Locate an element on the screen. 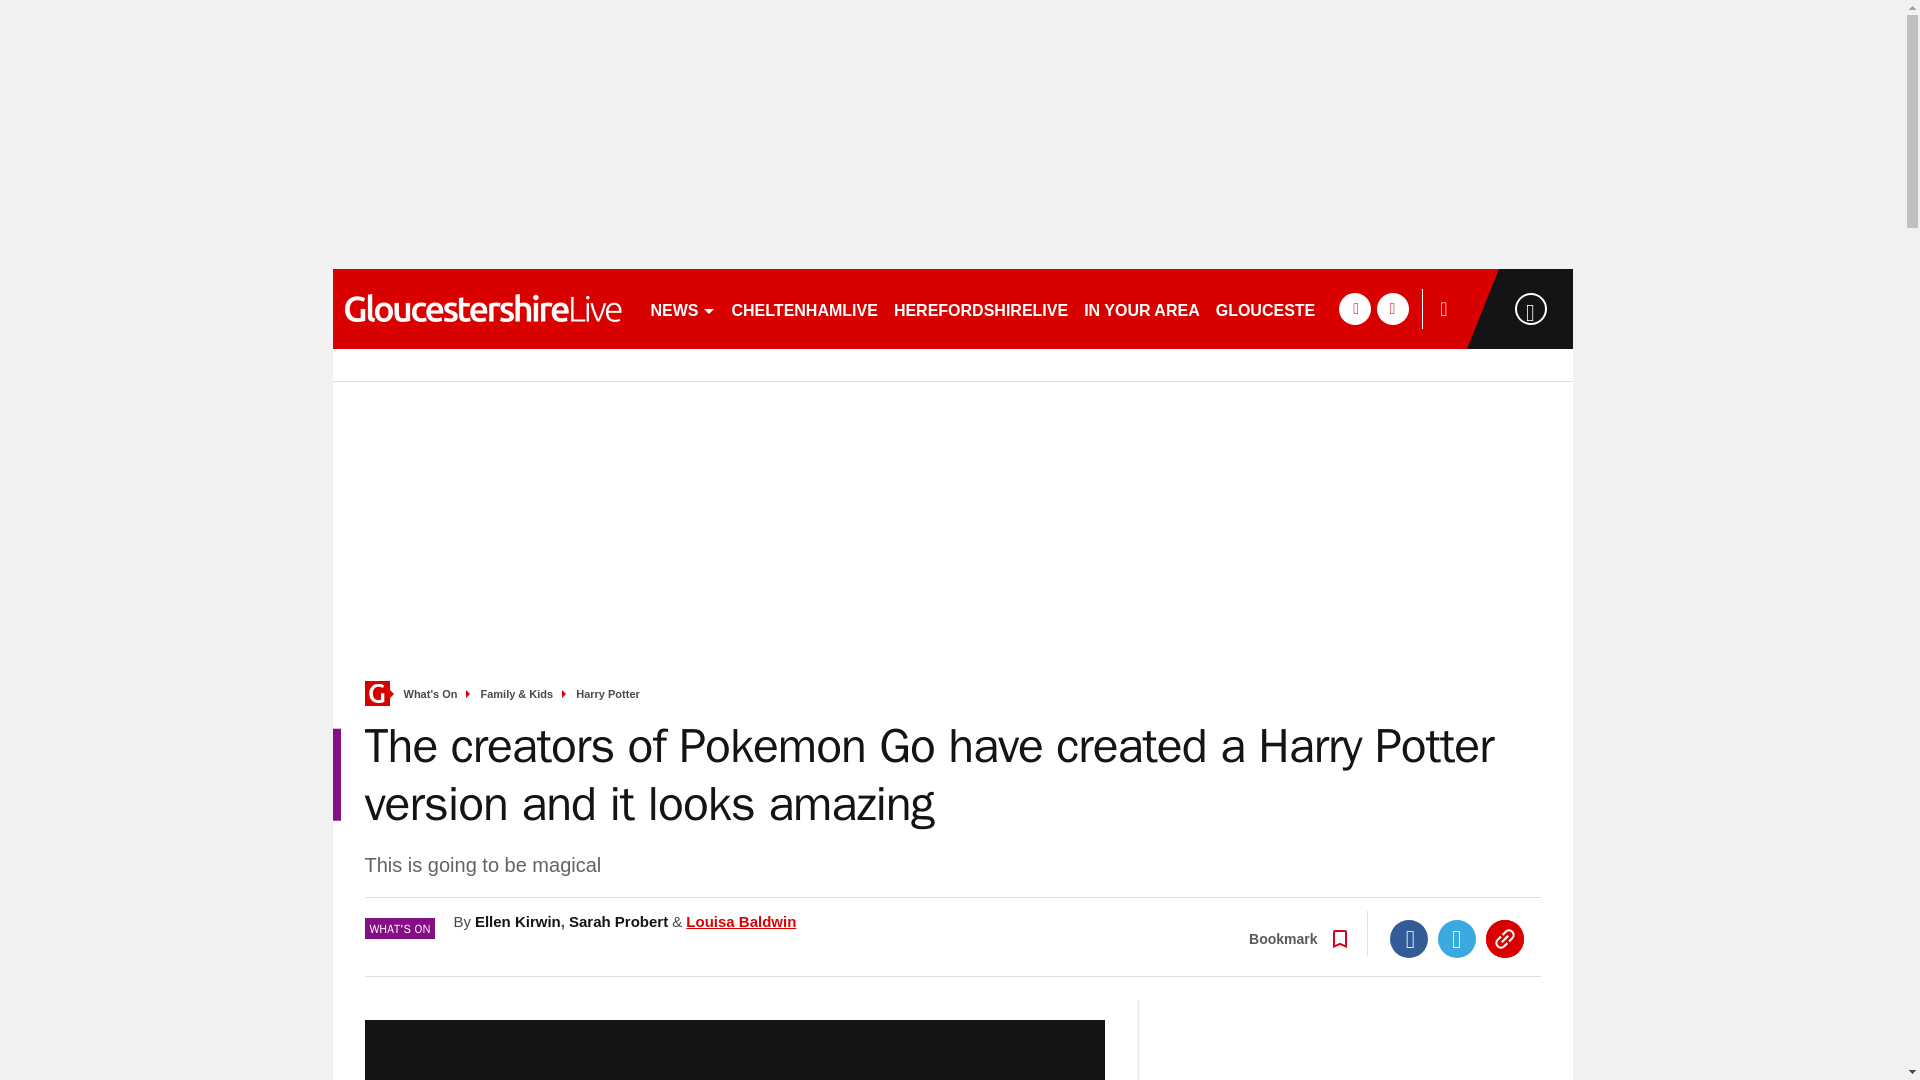 The height and width of the screenshot is (1080, 1920). IN YOUR AREA is located at coordinates (1141, 308).